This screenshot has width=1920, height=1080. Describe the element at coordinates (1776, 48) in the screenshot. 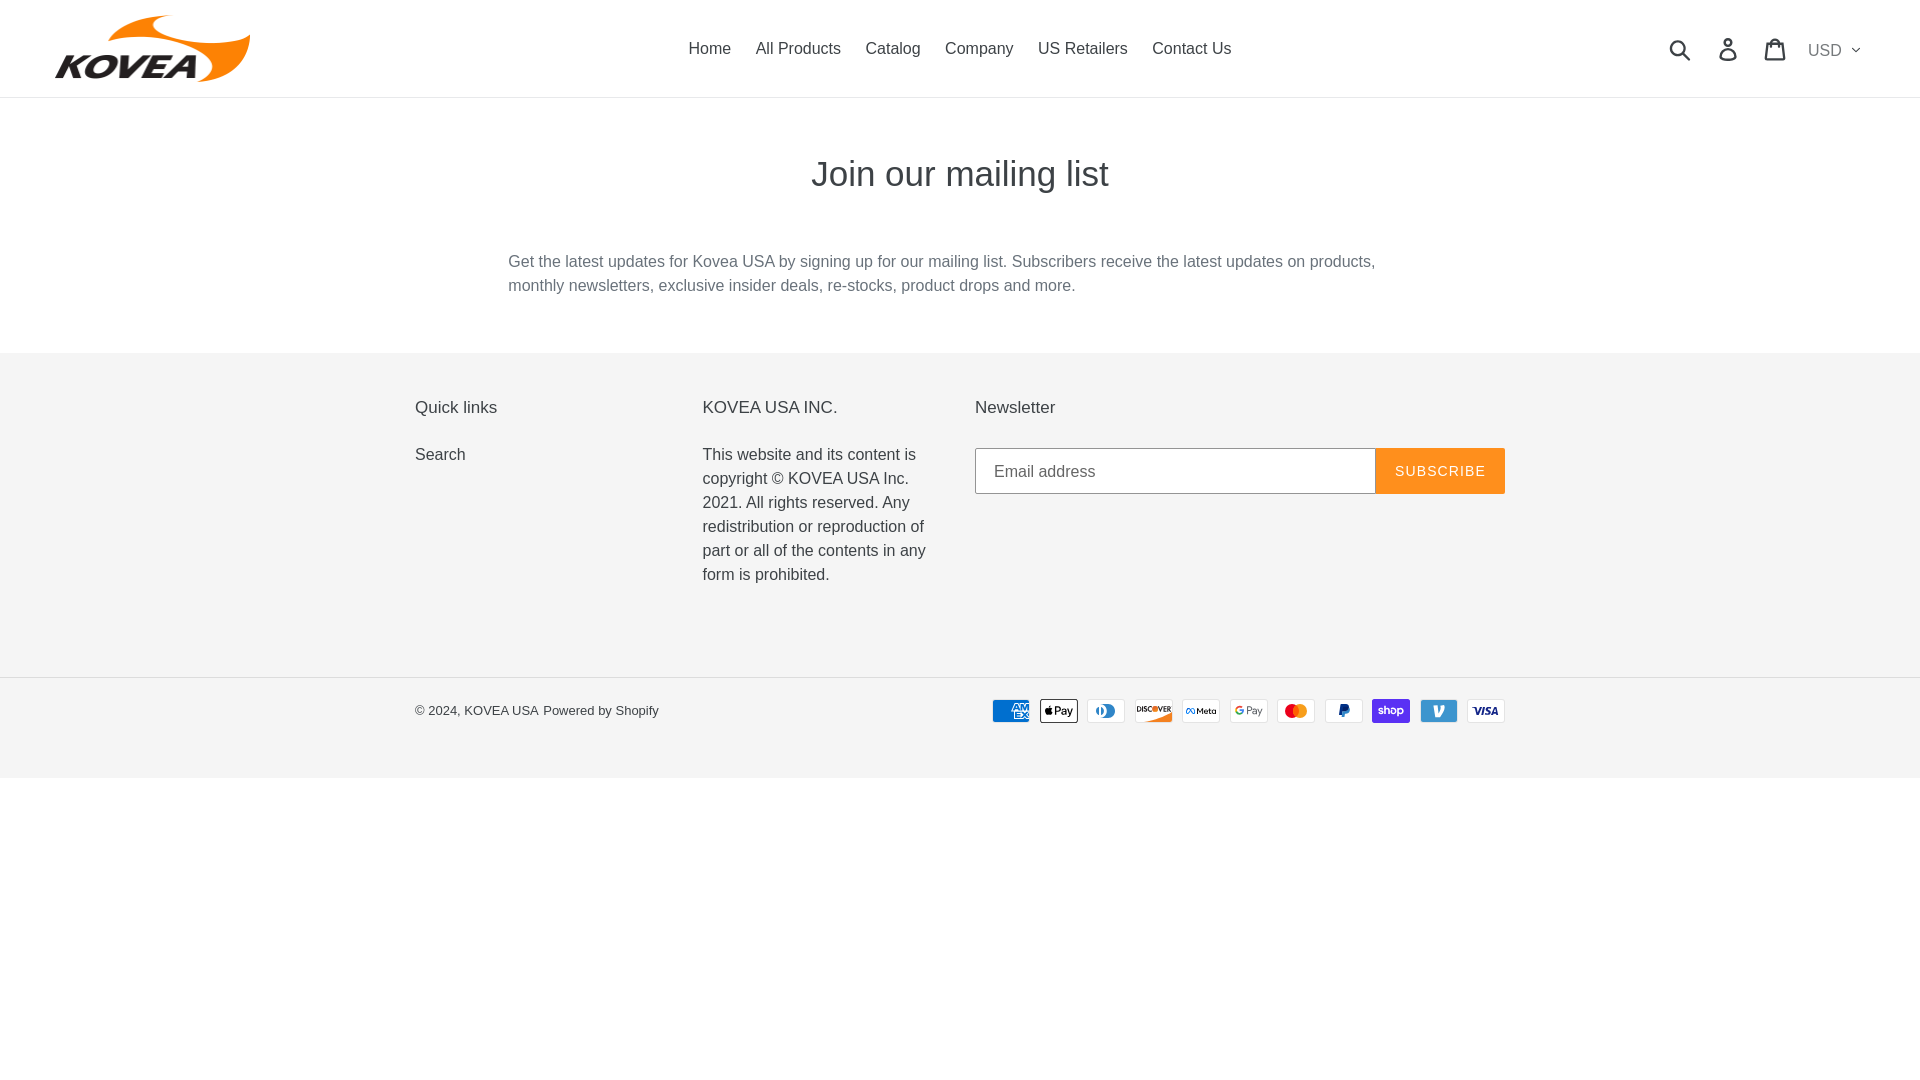

I see `Cart` at that location.